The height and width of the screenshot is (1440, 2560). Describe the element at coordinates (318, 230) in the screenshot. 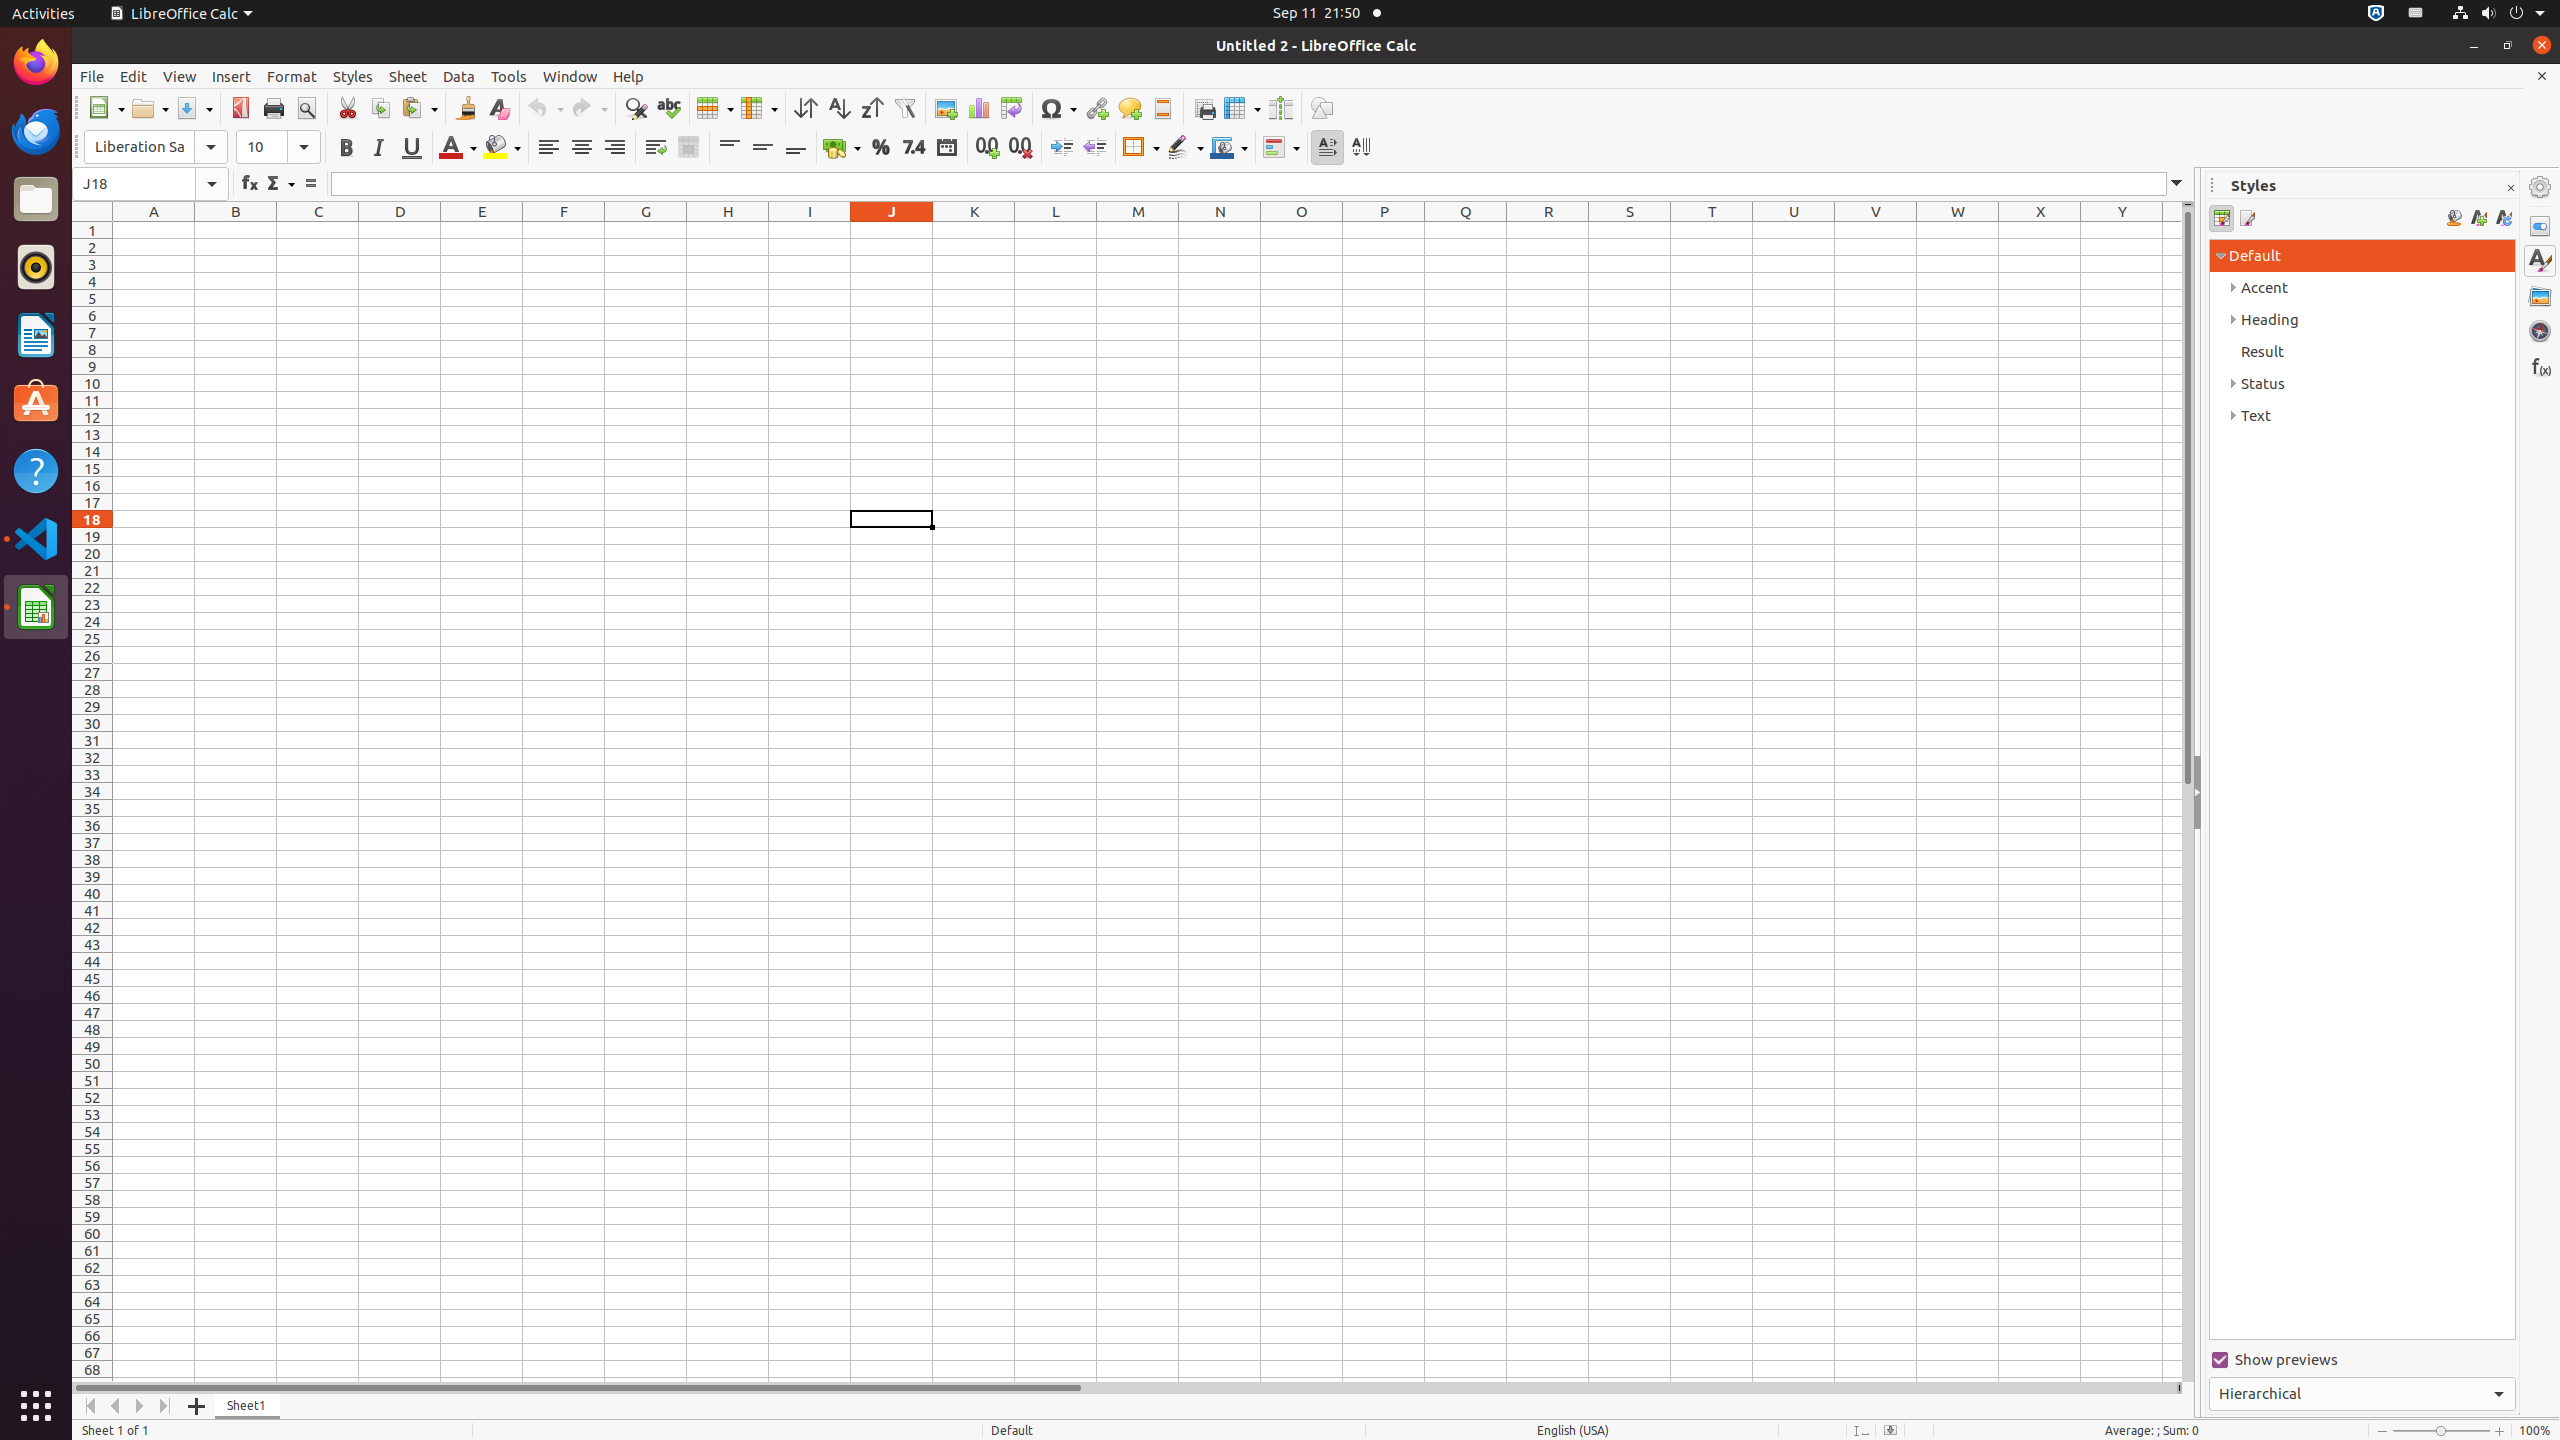

I see `C1` at that location.